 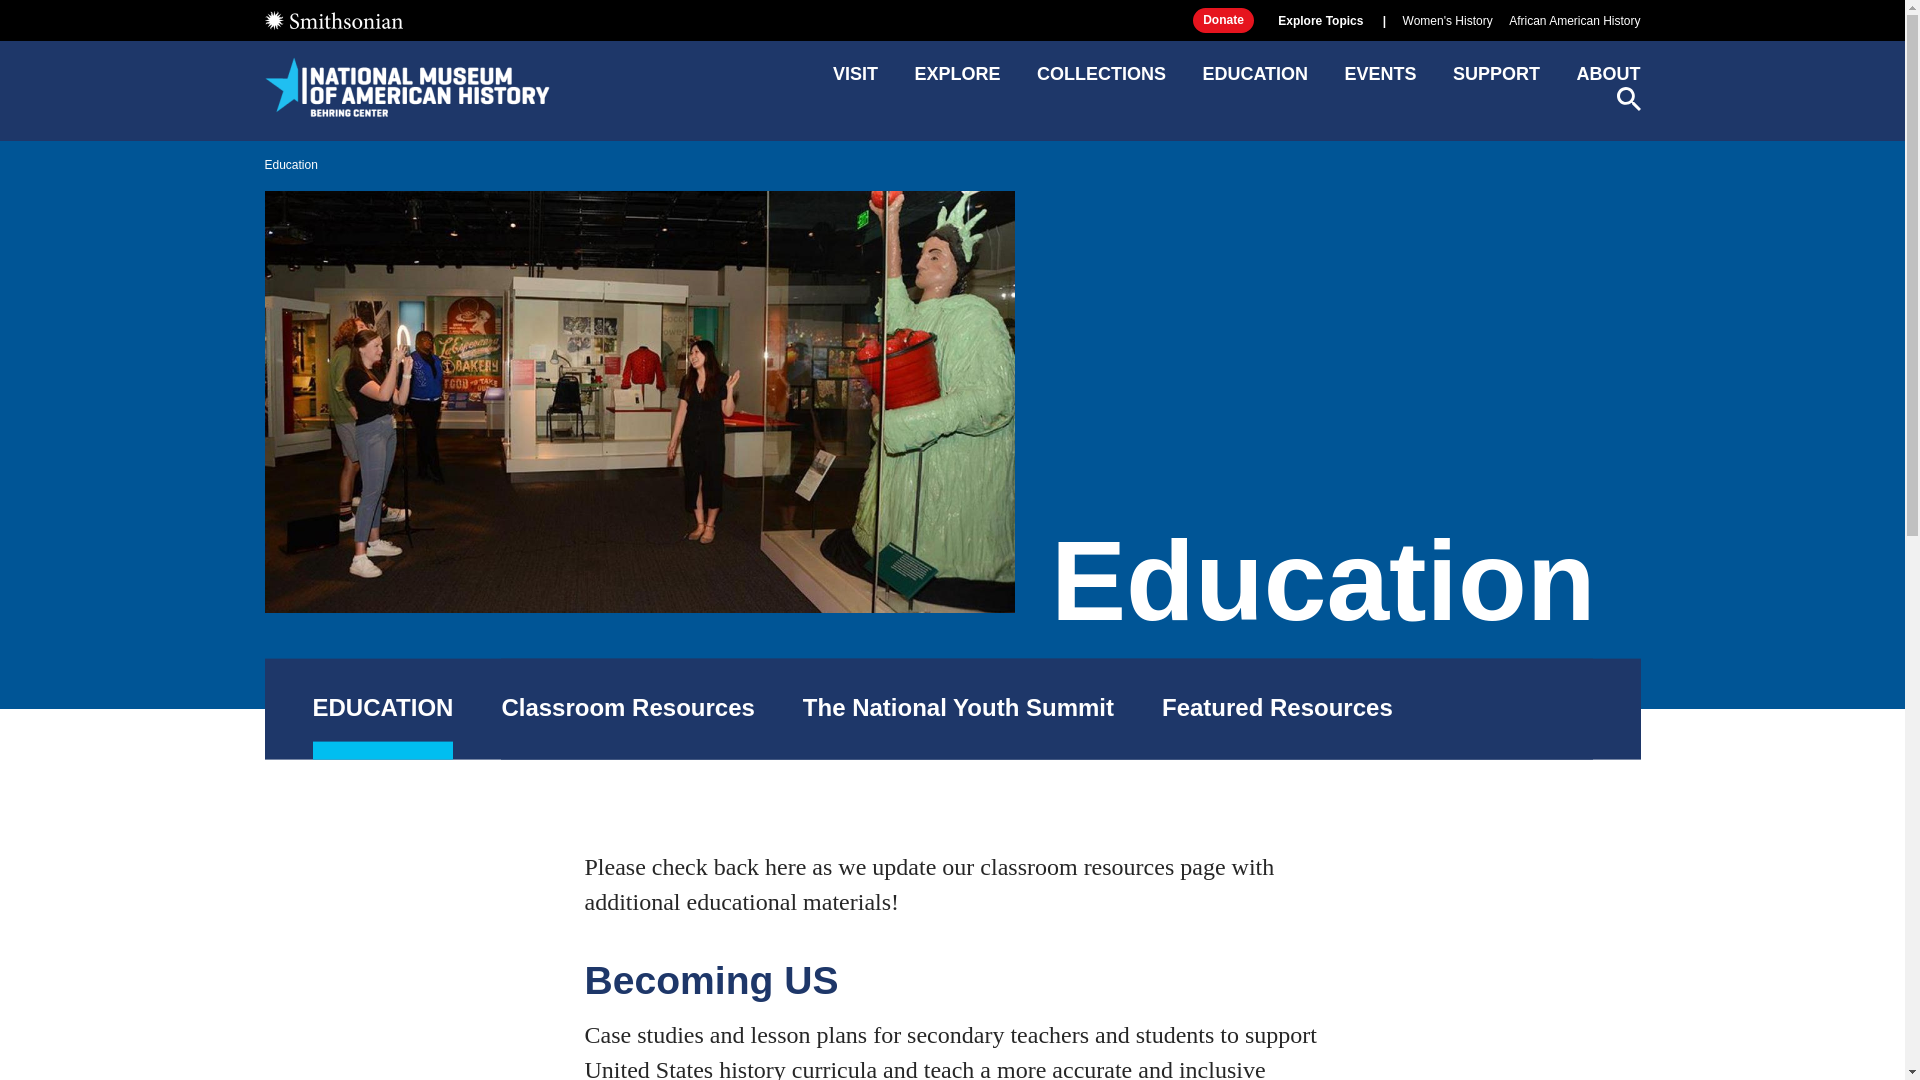 I want to click on ABOUT, so click(x=1608, y=80).